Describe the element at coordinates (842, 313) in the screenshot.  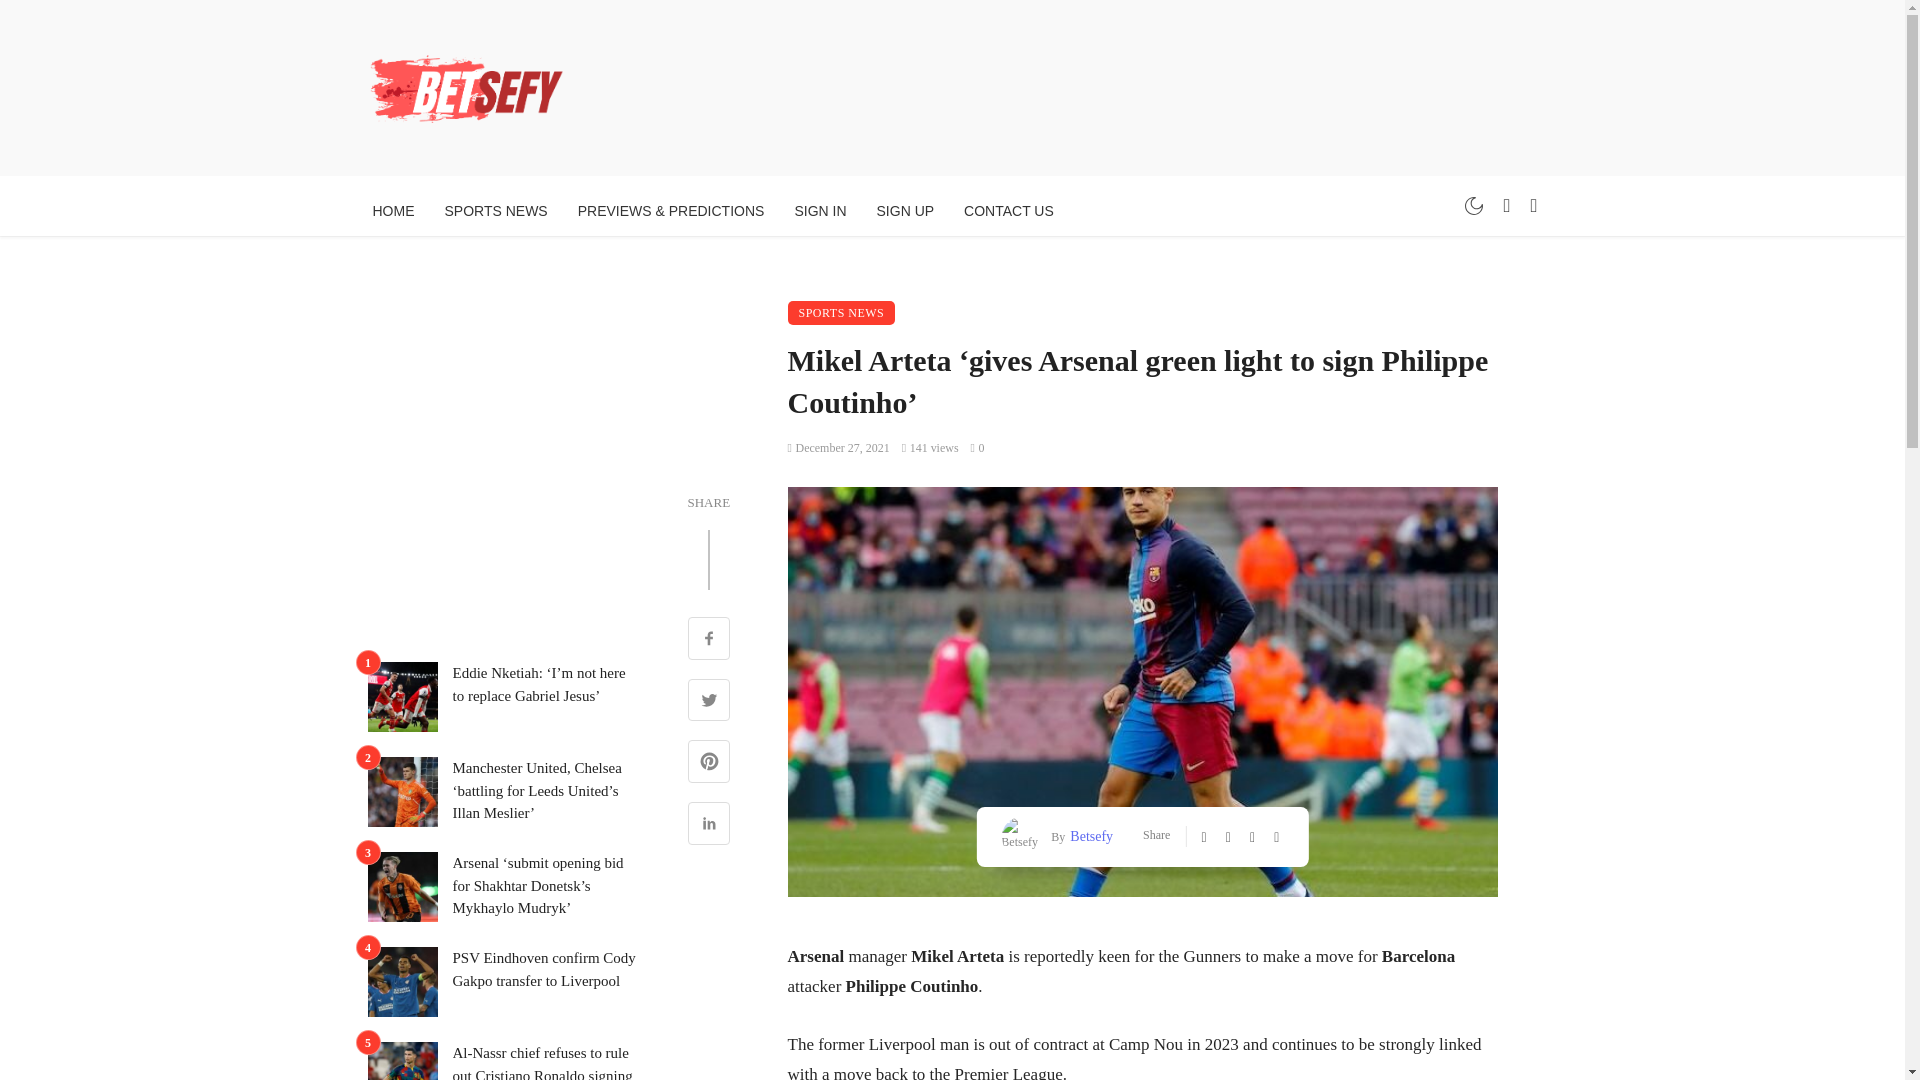
I see `SPORTS NEWS` at that location.